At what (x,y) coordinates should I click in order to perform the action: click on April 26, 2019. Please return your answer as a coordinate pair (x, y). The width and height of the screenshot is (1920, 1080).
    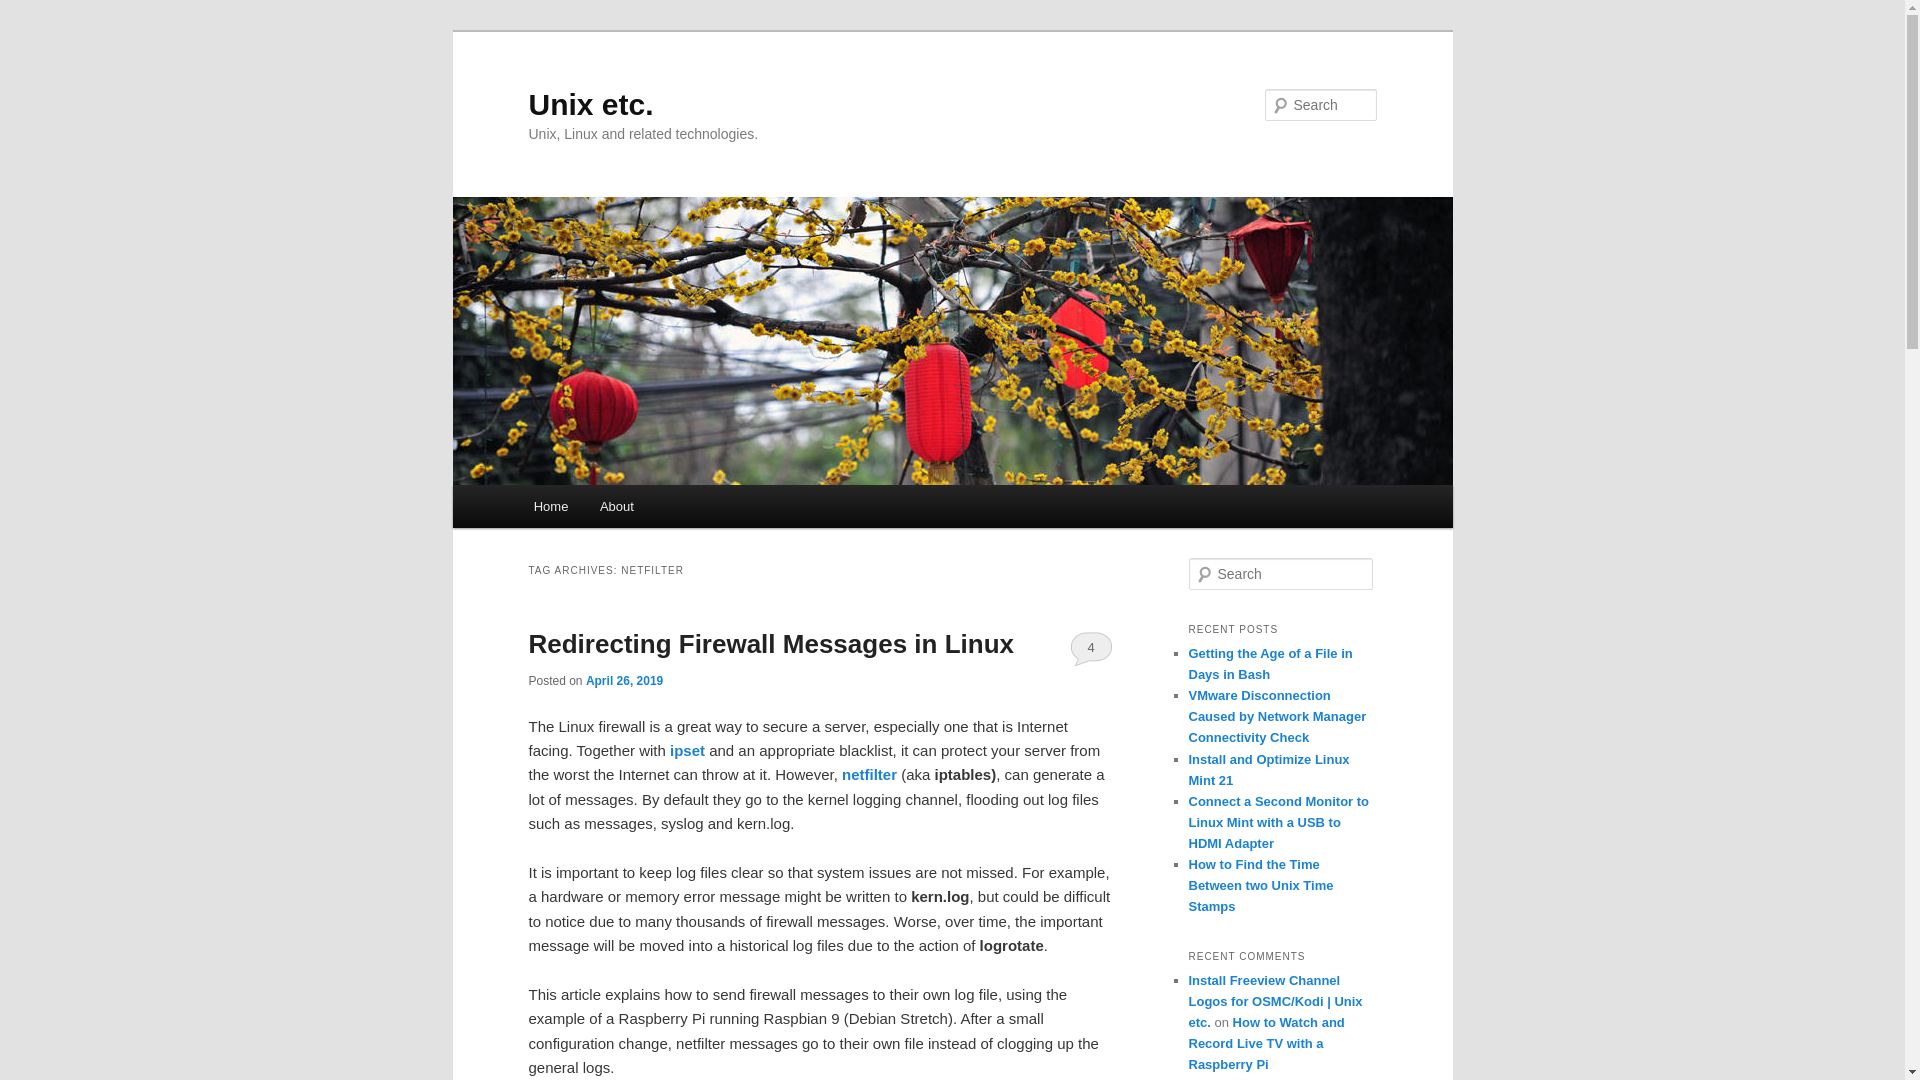
    Looking at the image, I should click on (624, 680).